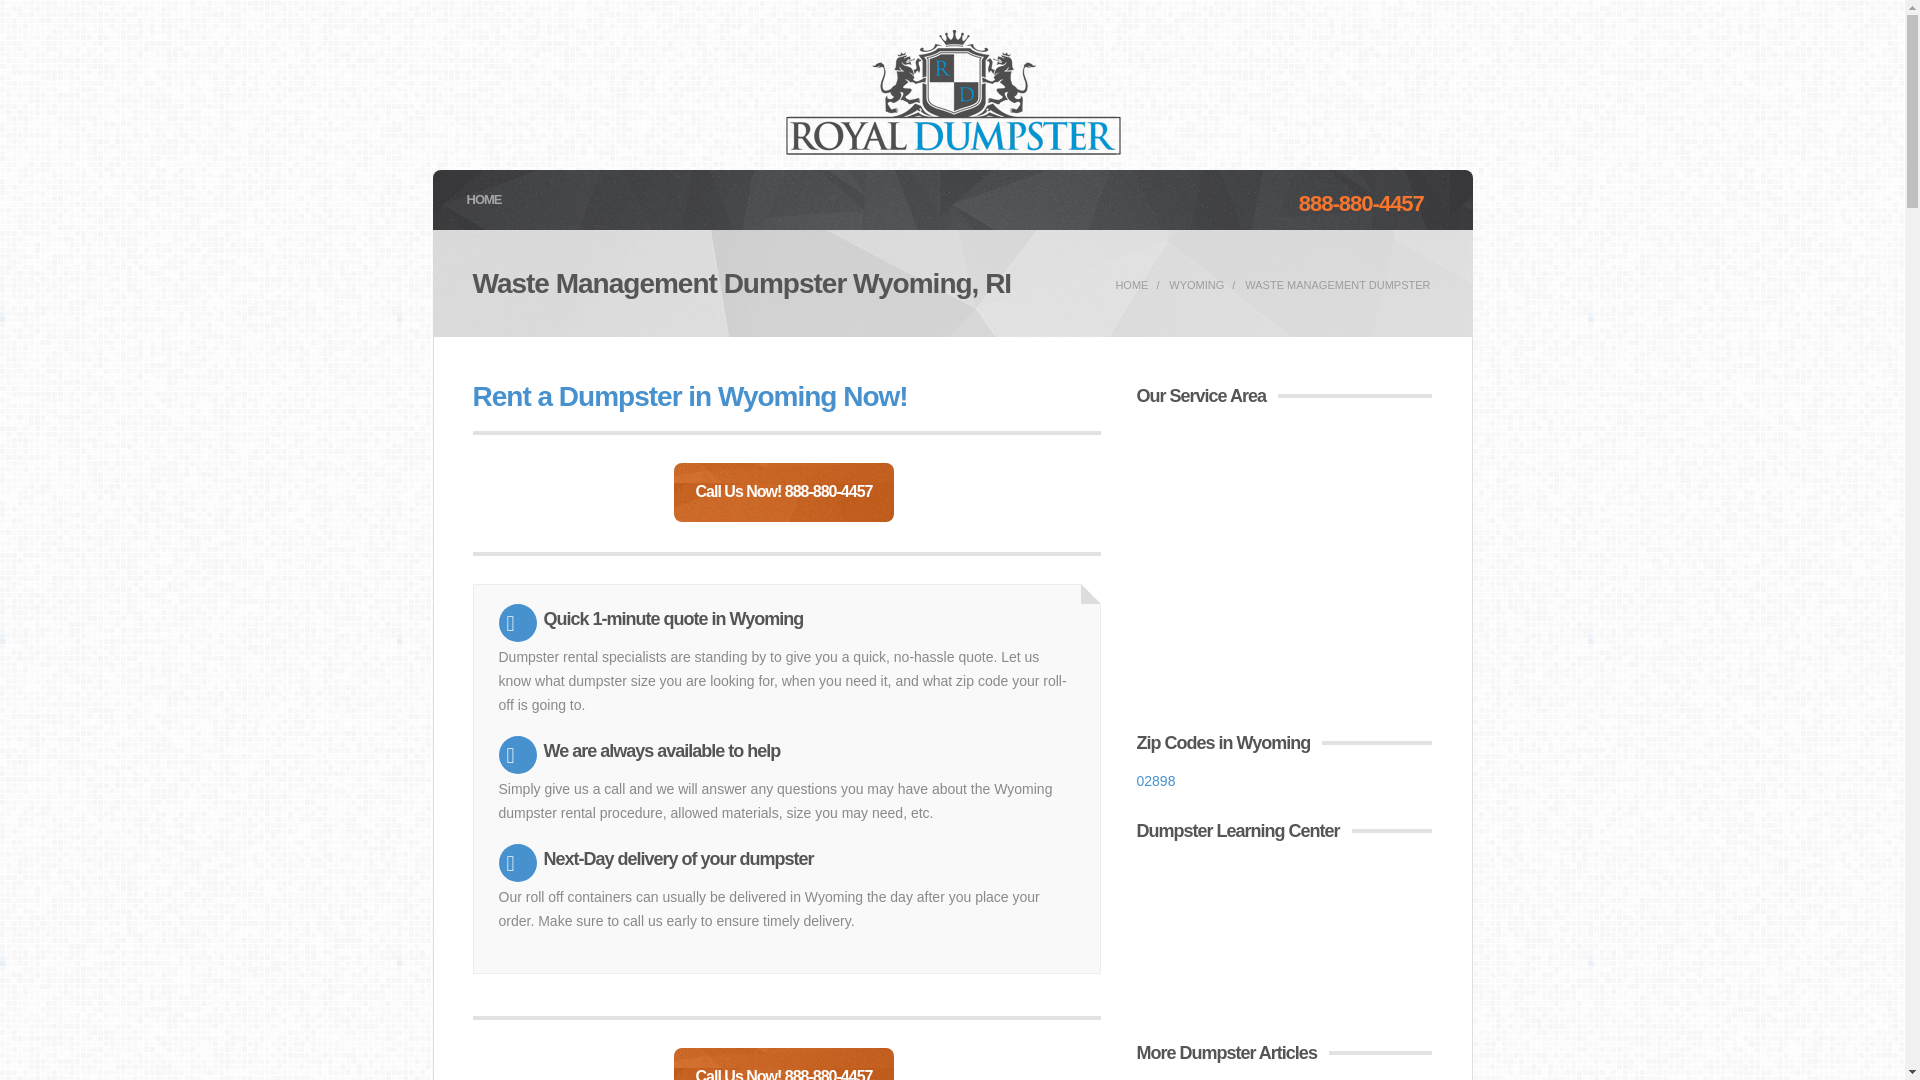 The height and width of the screenshot is (1080, 1920). What do you see at coordinates (784, 1064) in the screenshot?
I see `Call Us Now! 888-880-4457` at bounding box center [784, 1064].